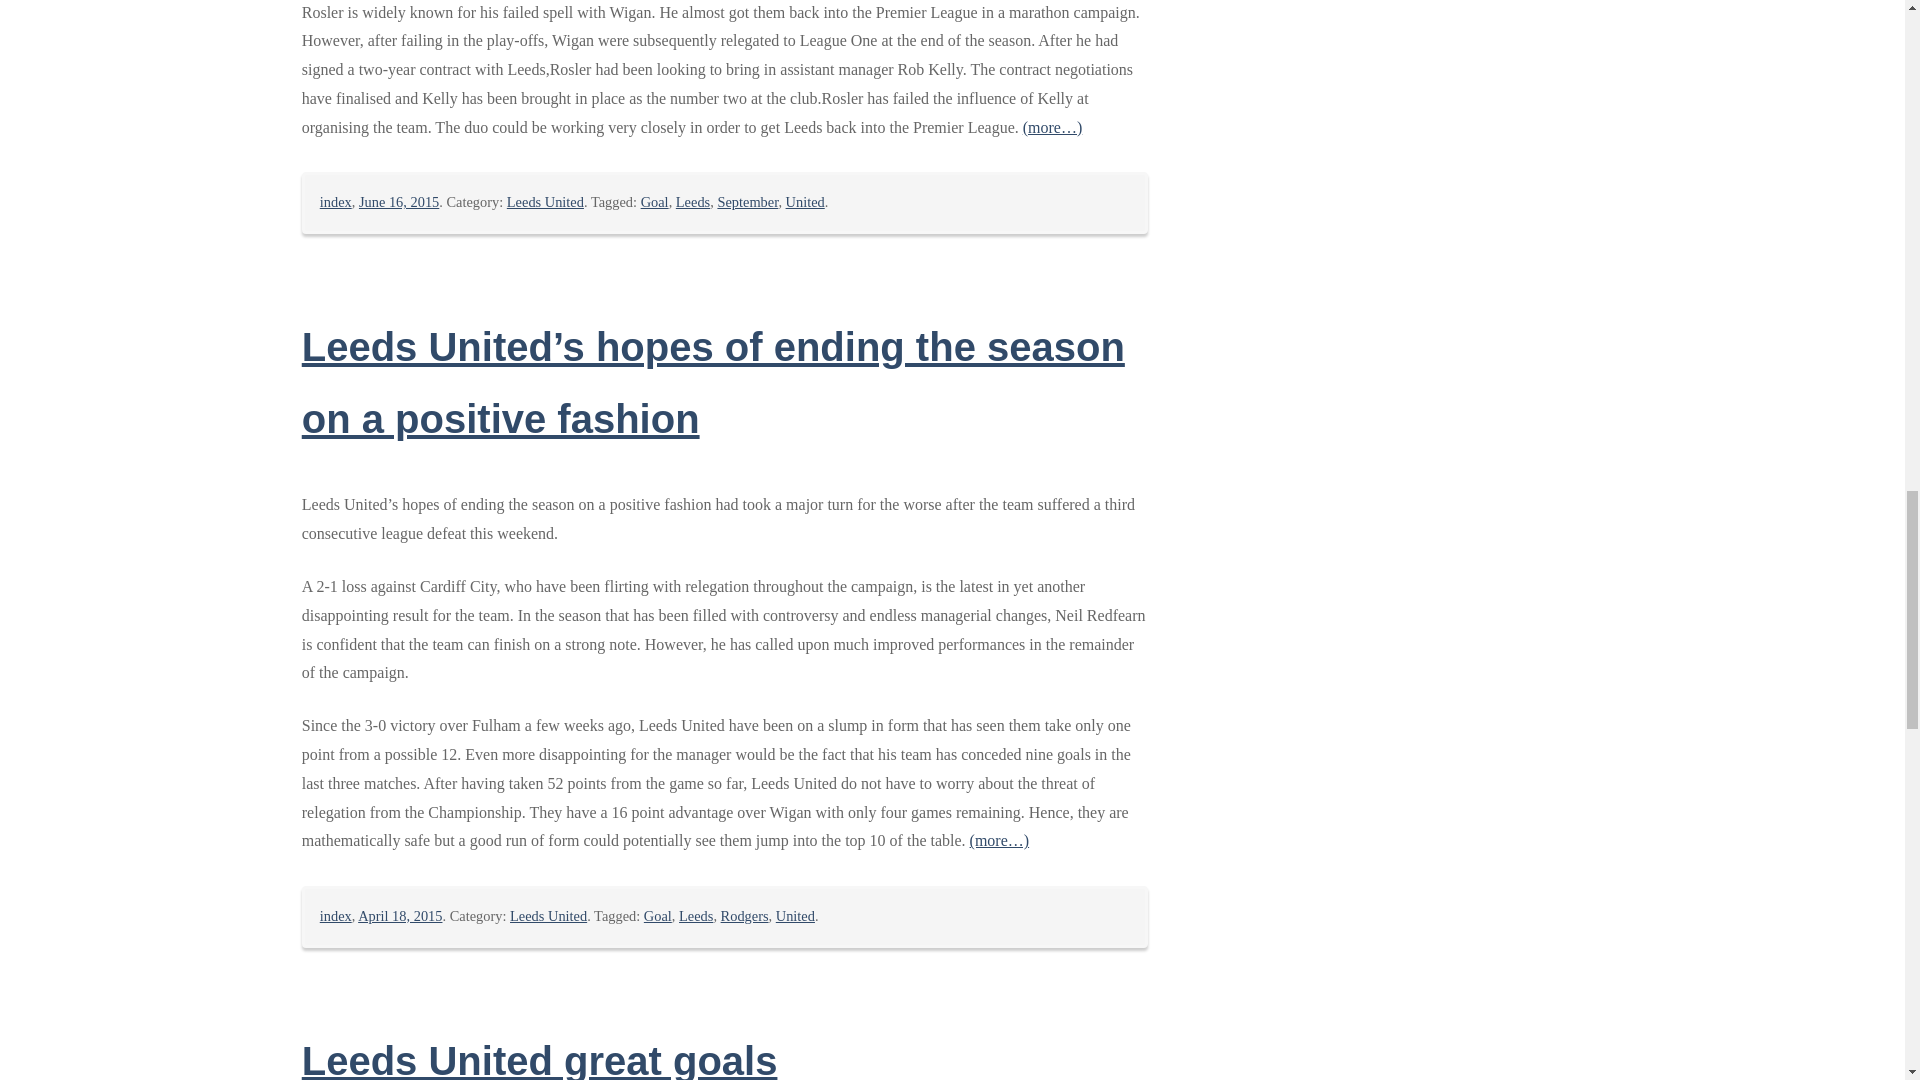 The image size is (1920, 1080). I want to click on Goal, so click(654, 202).